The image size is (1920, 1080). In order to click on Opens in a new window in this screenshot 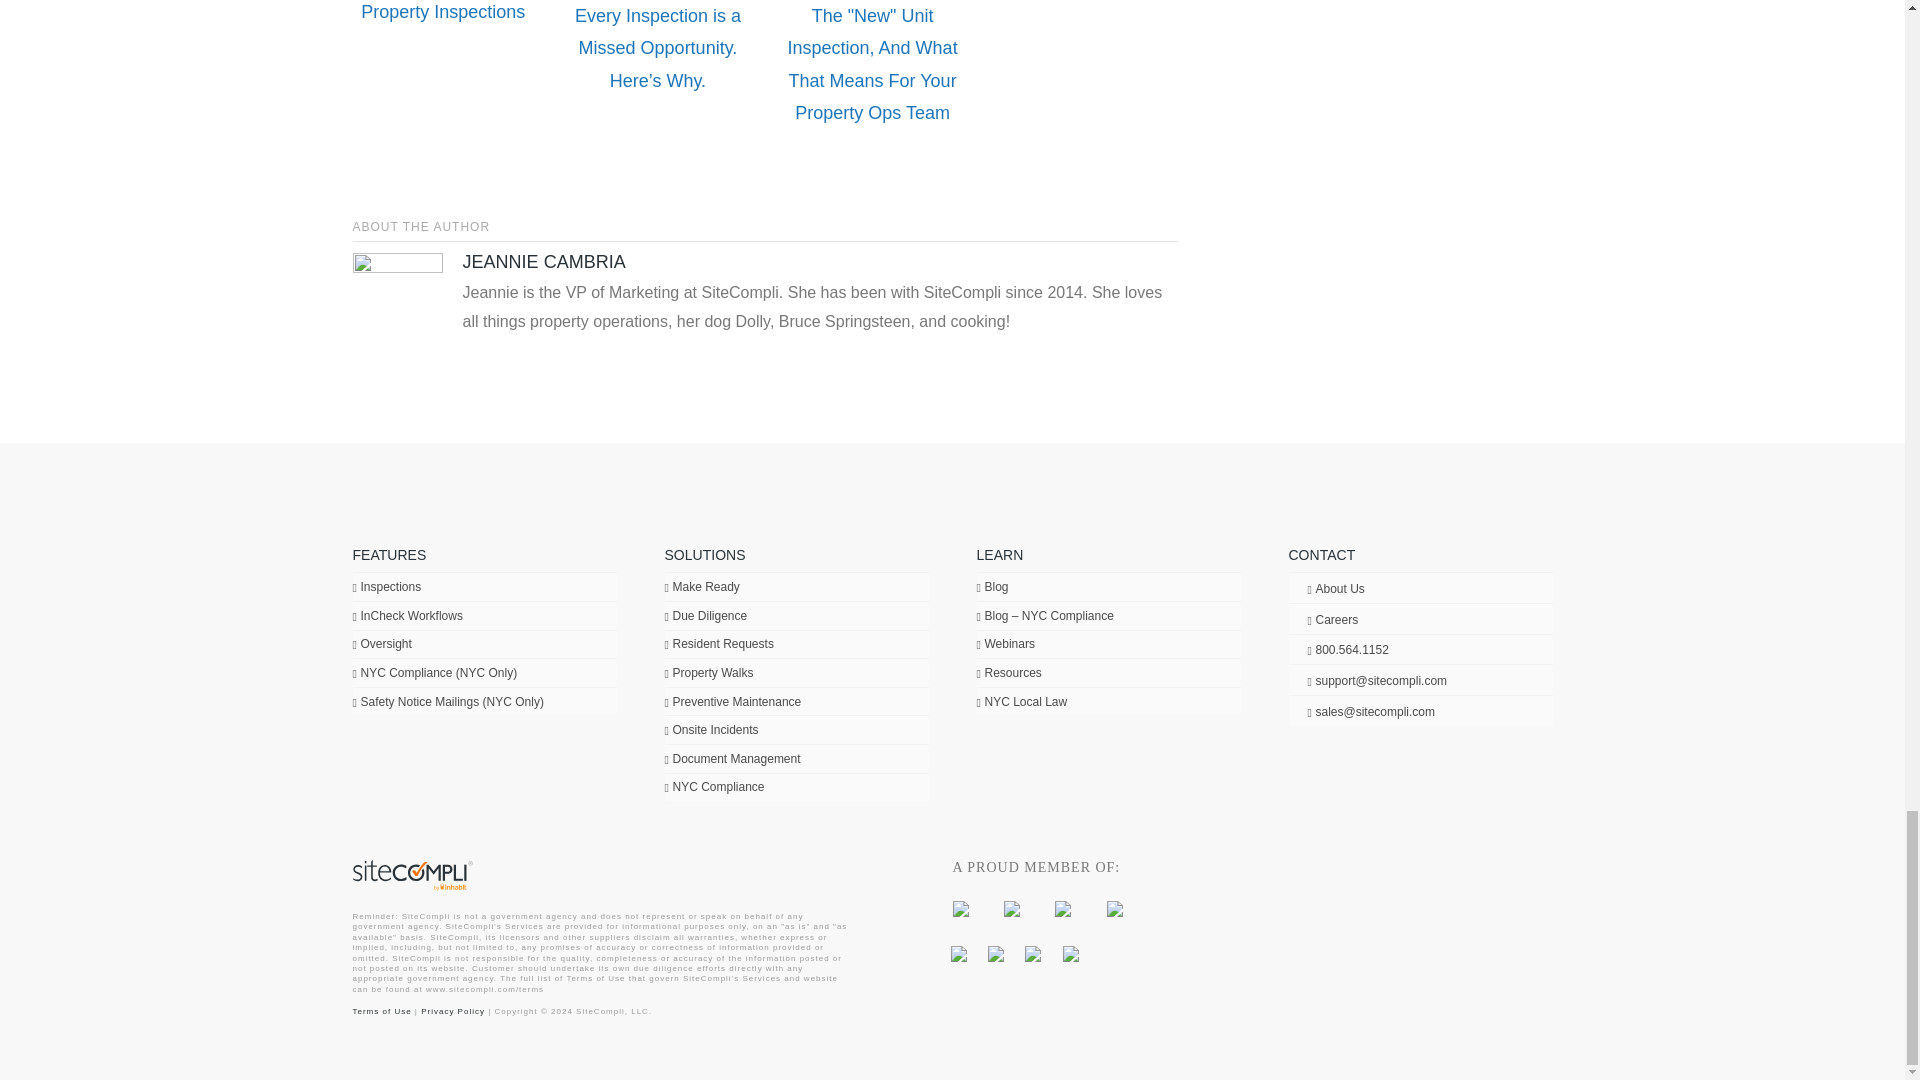, I will do `click(1062, 906)`.